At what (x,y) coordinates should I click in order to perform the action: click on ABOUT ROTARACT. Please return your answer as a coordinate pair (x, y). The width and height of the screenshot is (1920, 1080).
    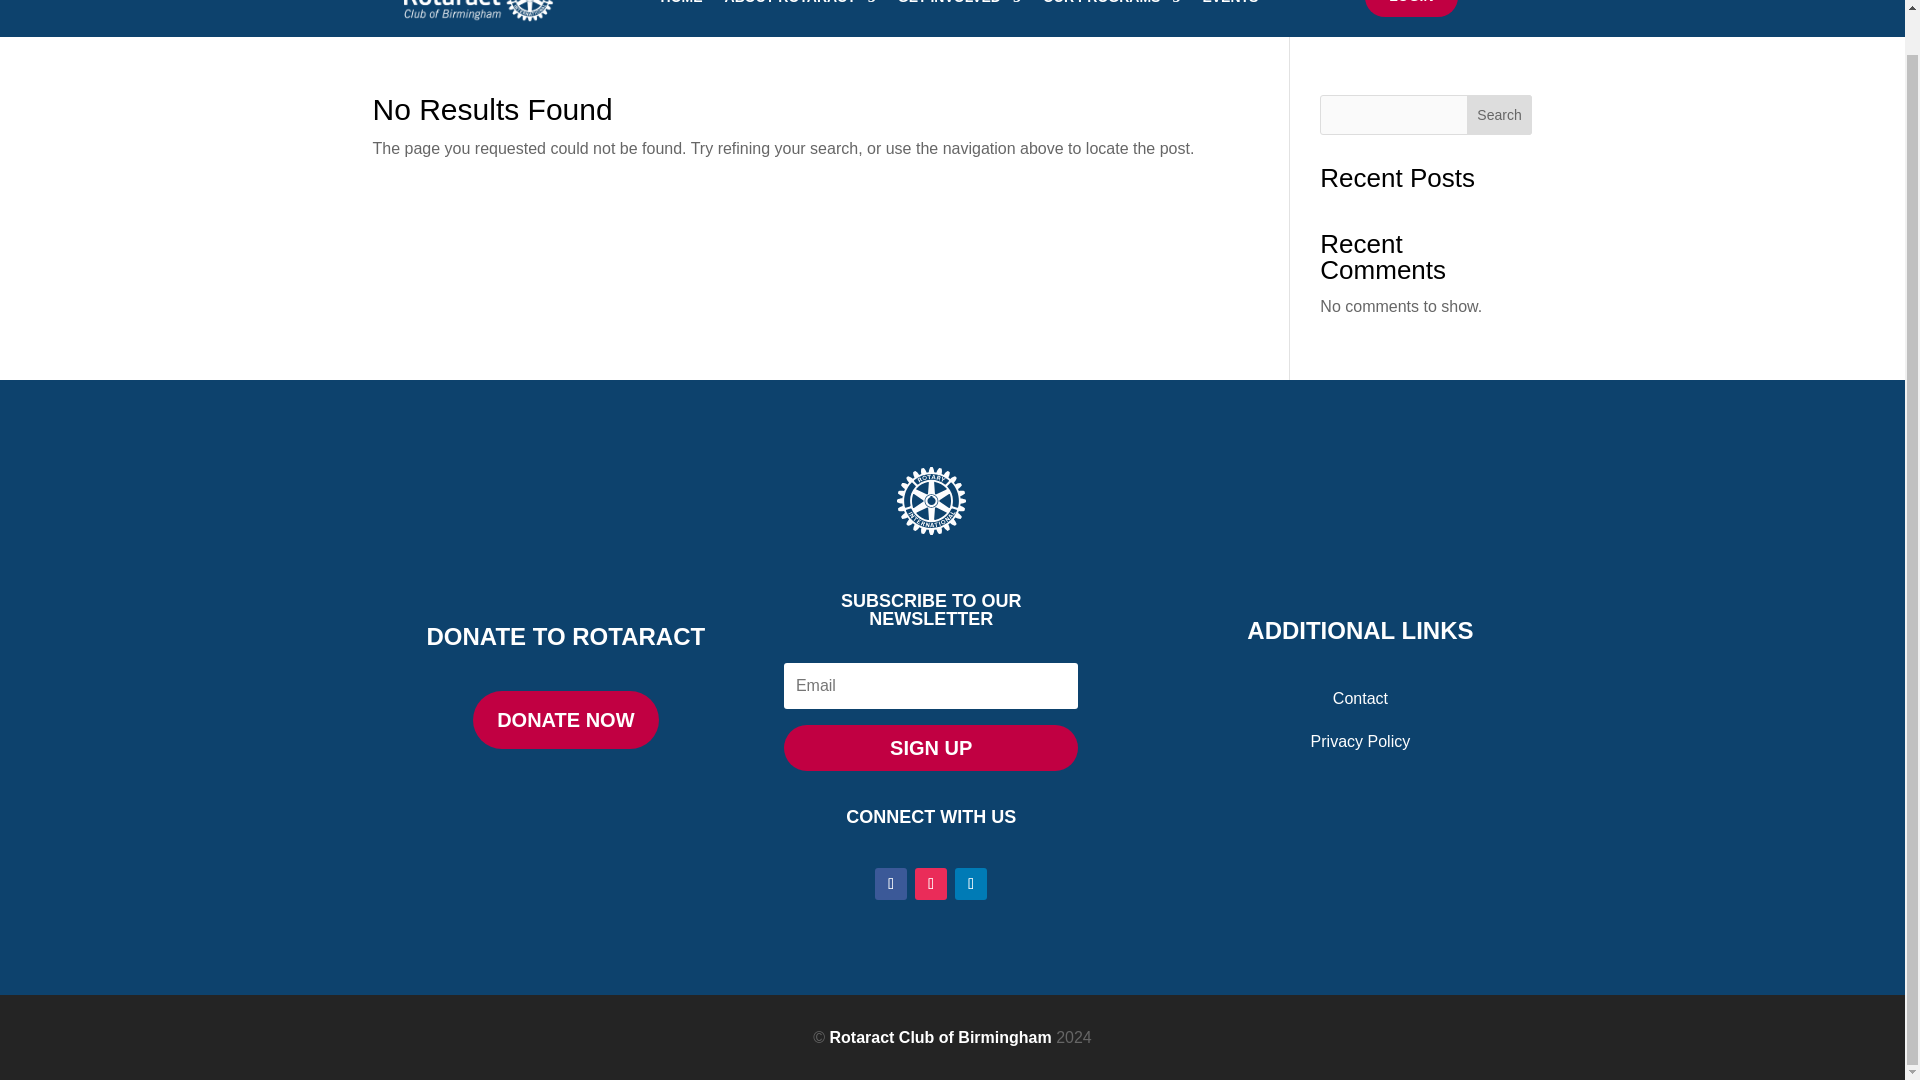
    Looking at the image, I should click on (800, 17).